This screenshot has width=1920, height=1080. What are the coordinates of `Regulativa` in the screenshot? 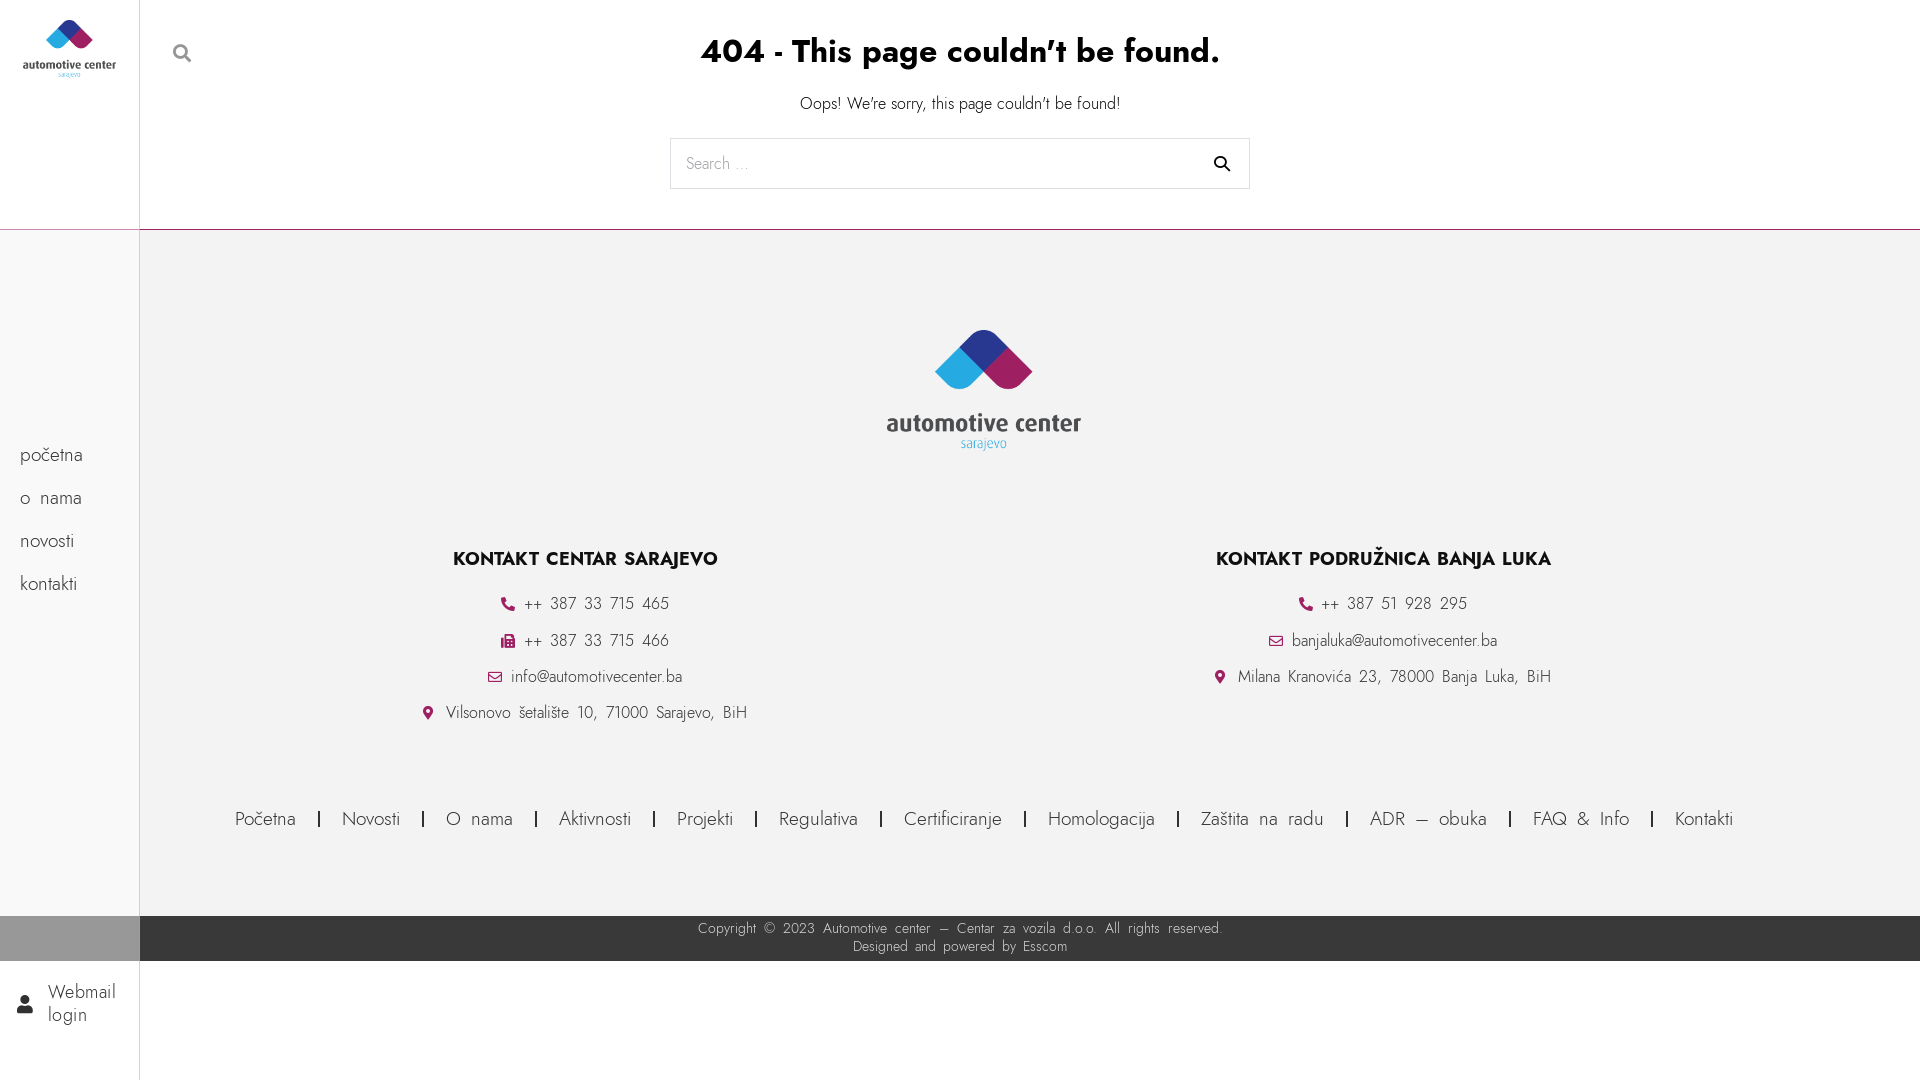 It's located at (818, 819).